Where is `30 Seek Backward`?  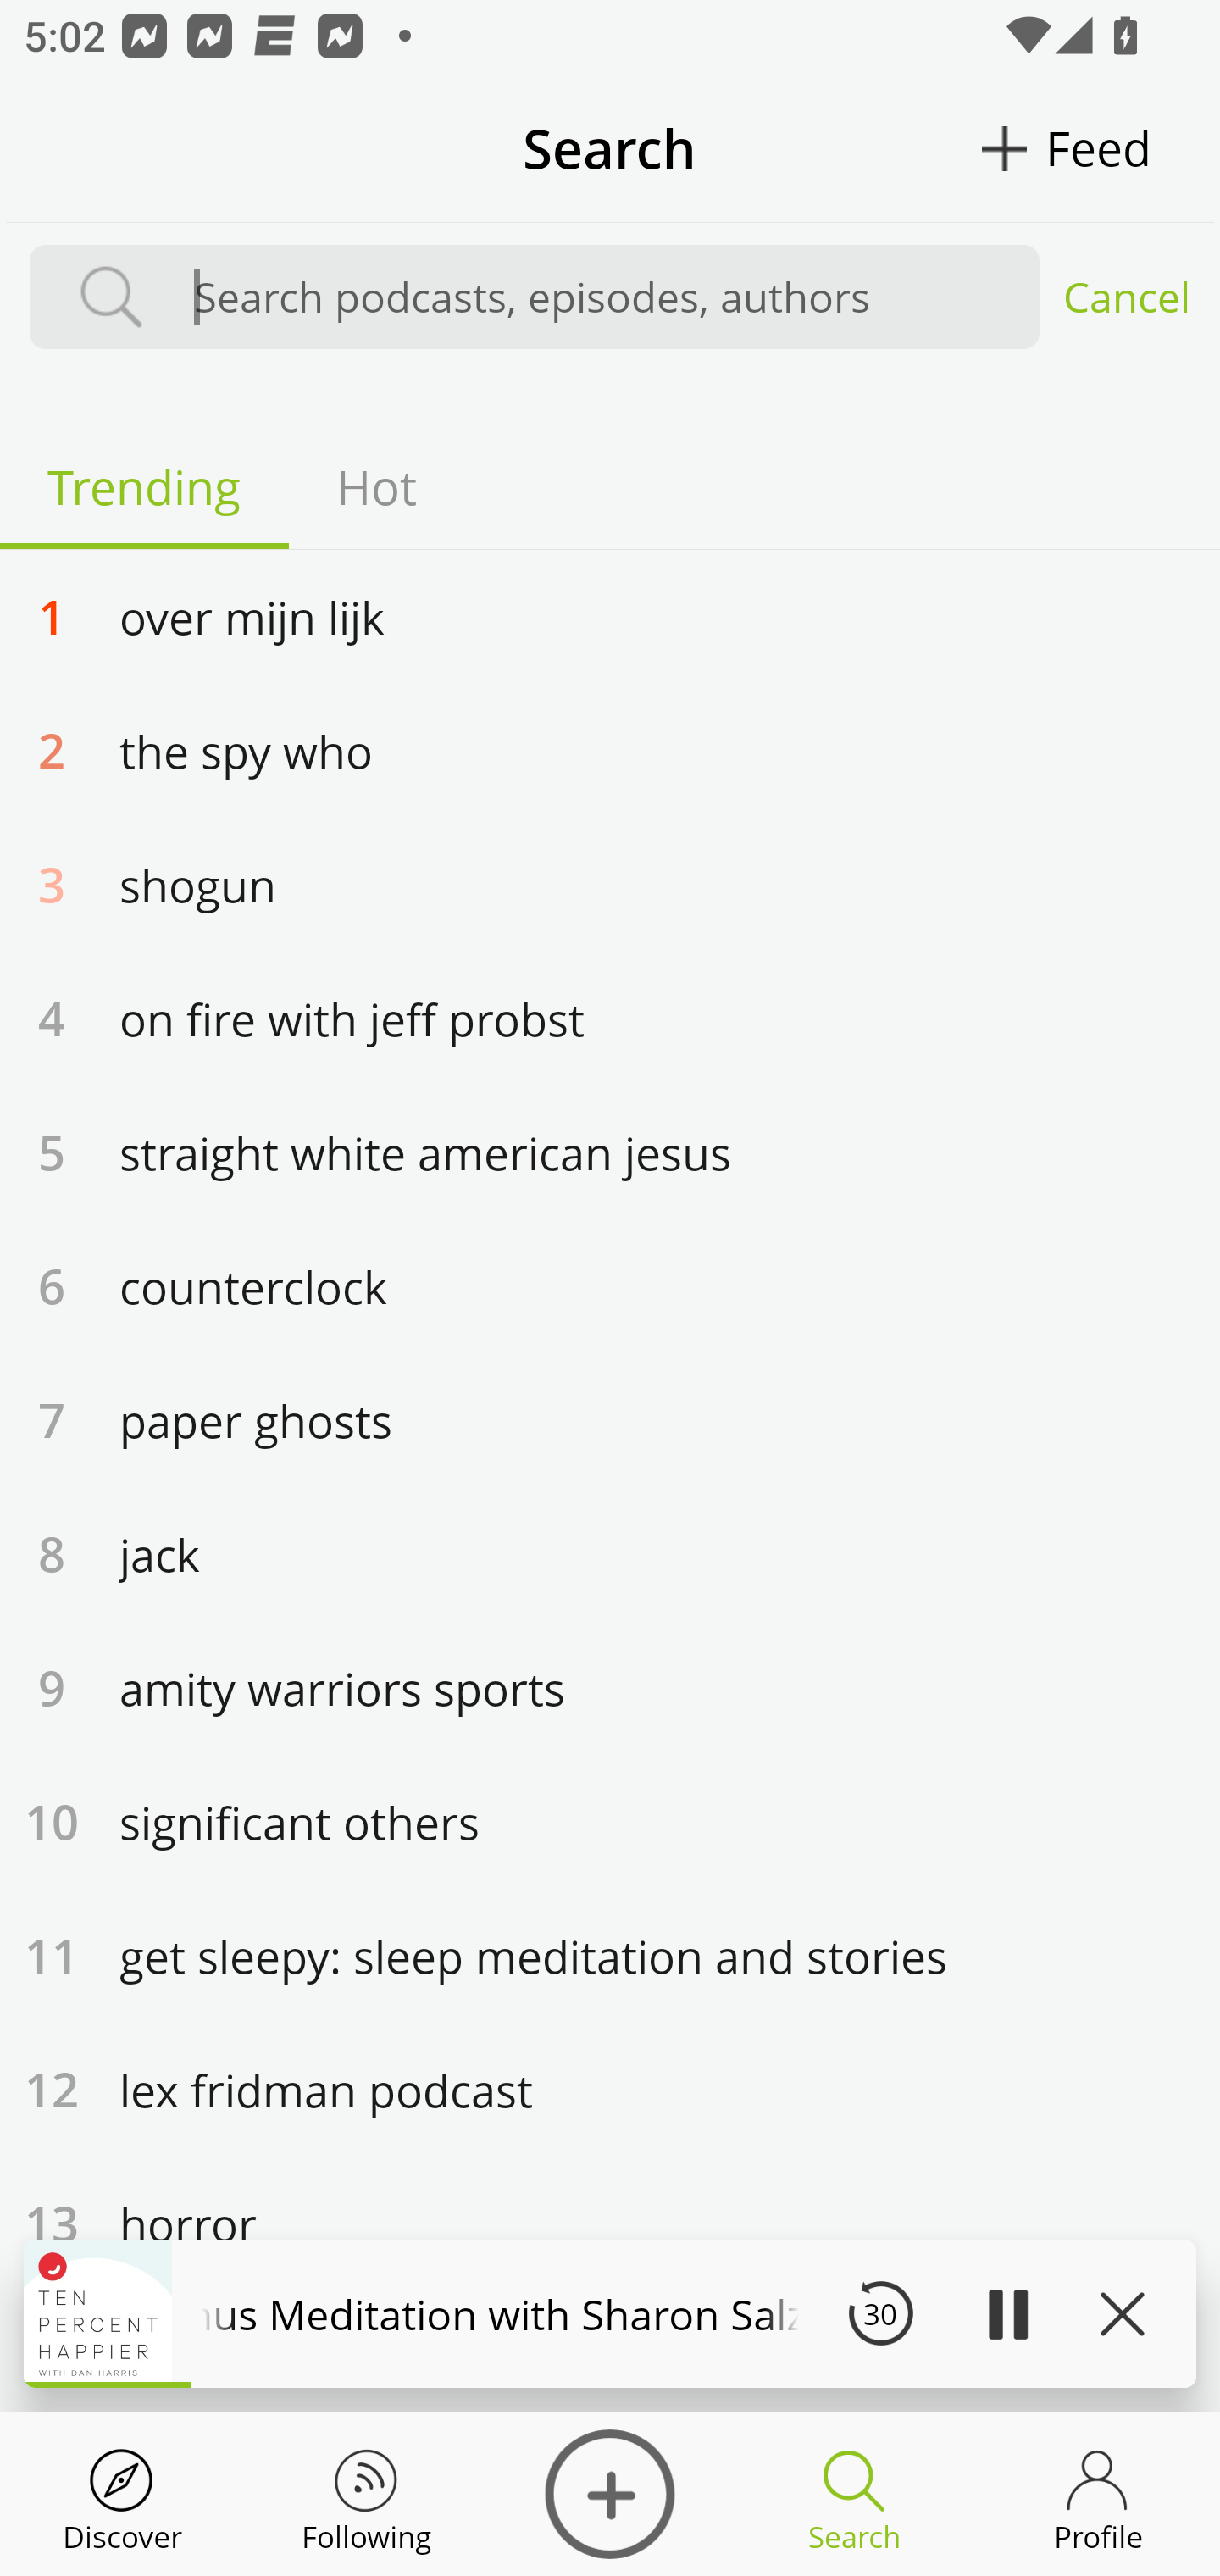
30 Seek Backward is located at coordinates (880, 2313).